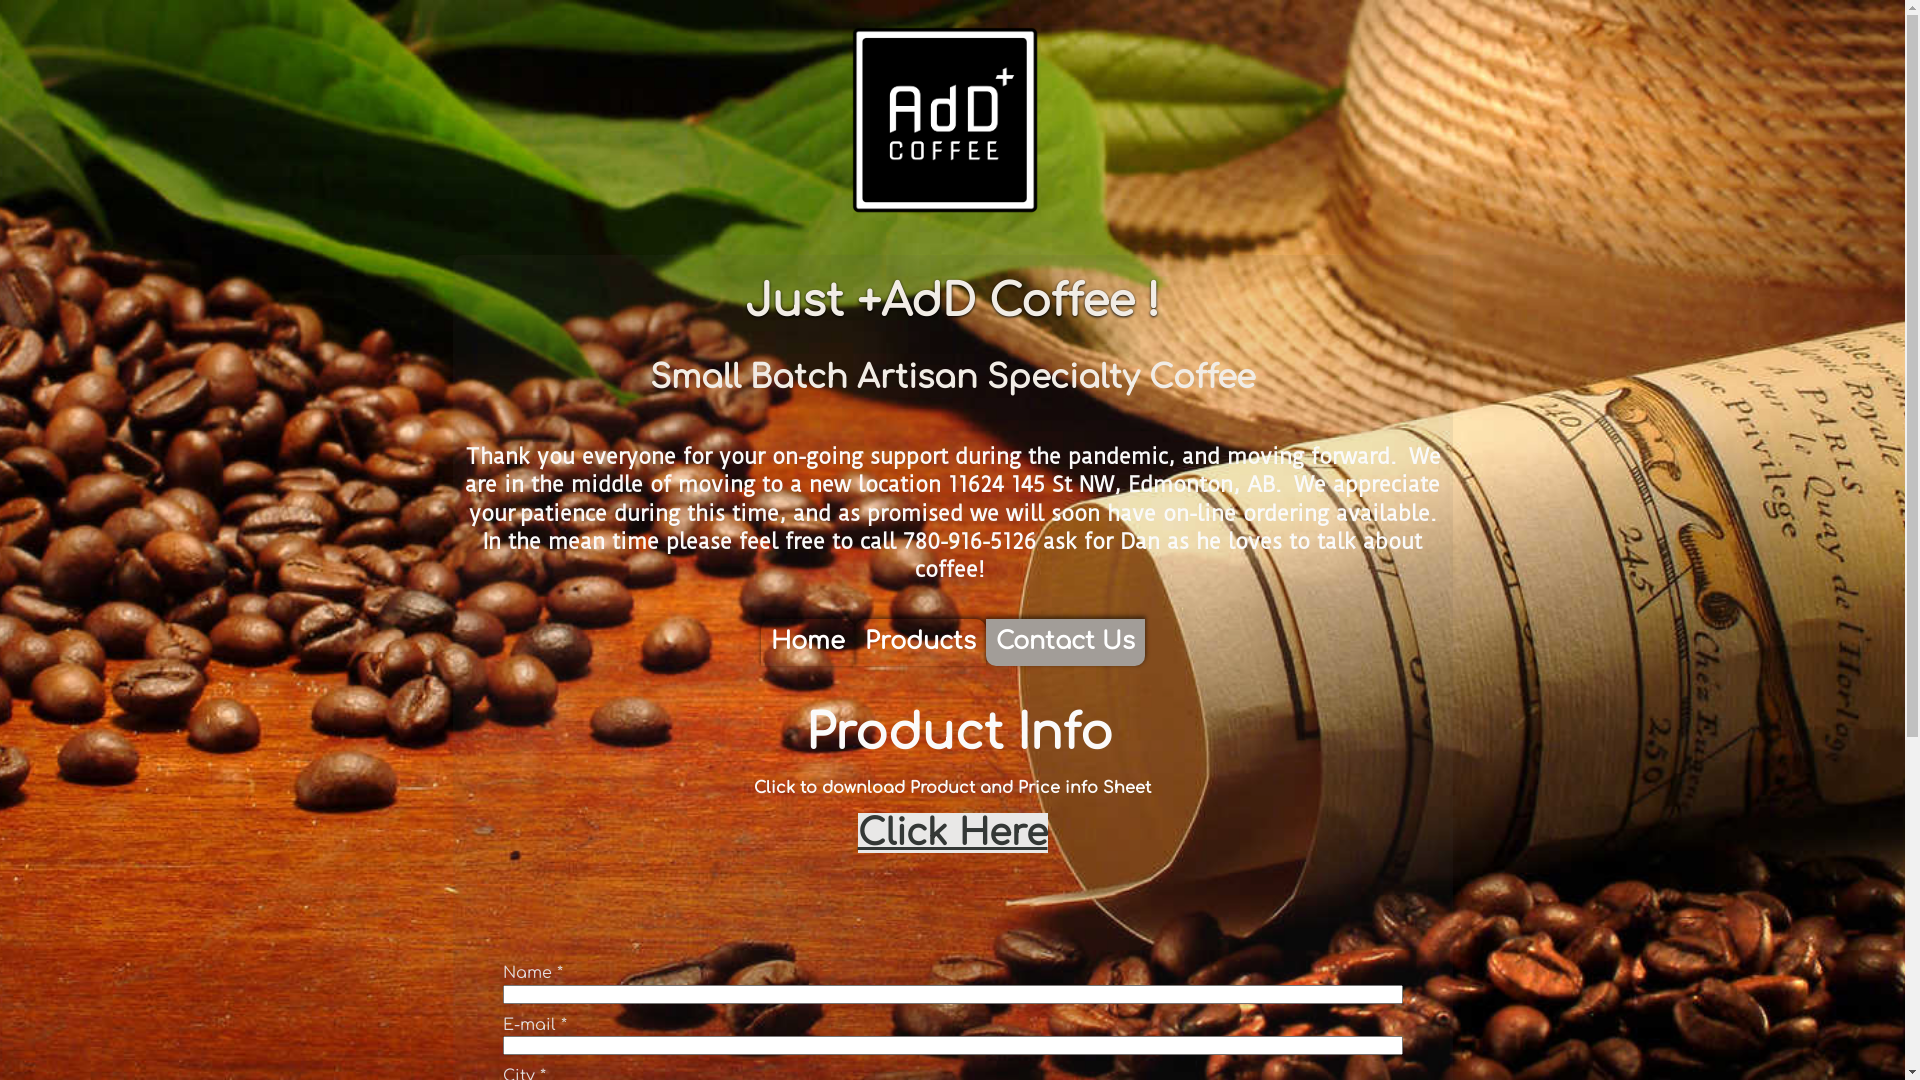 This screenshot has height=1080, width=1920. I want to click on Products, so click(920, 642).